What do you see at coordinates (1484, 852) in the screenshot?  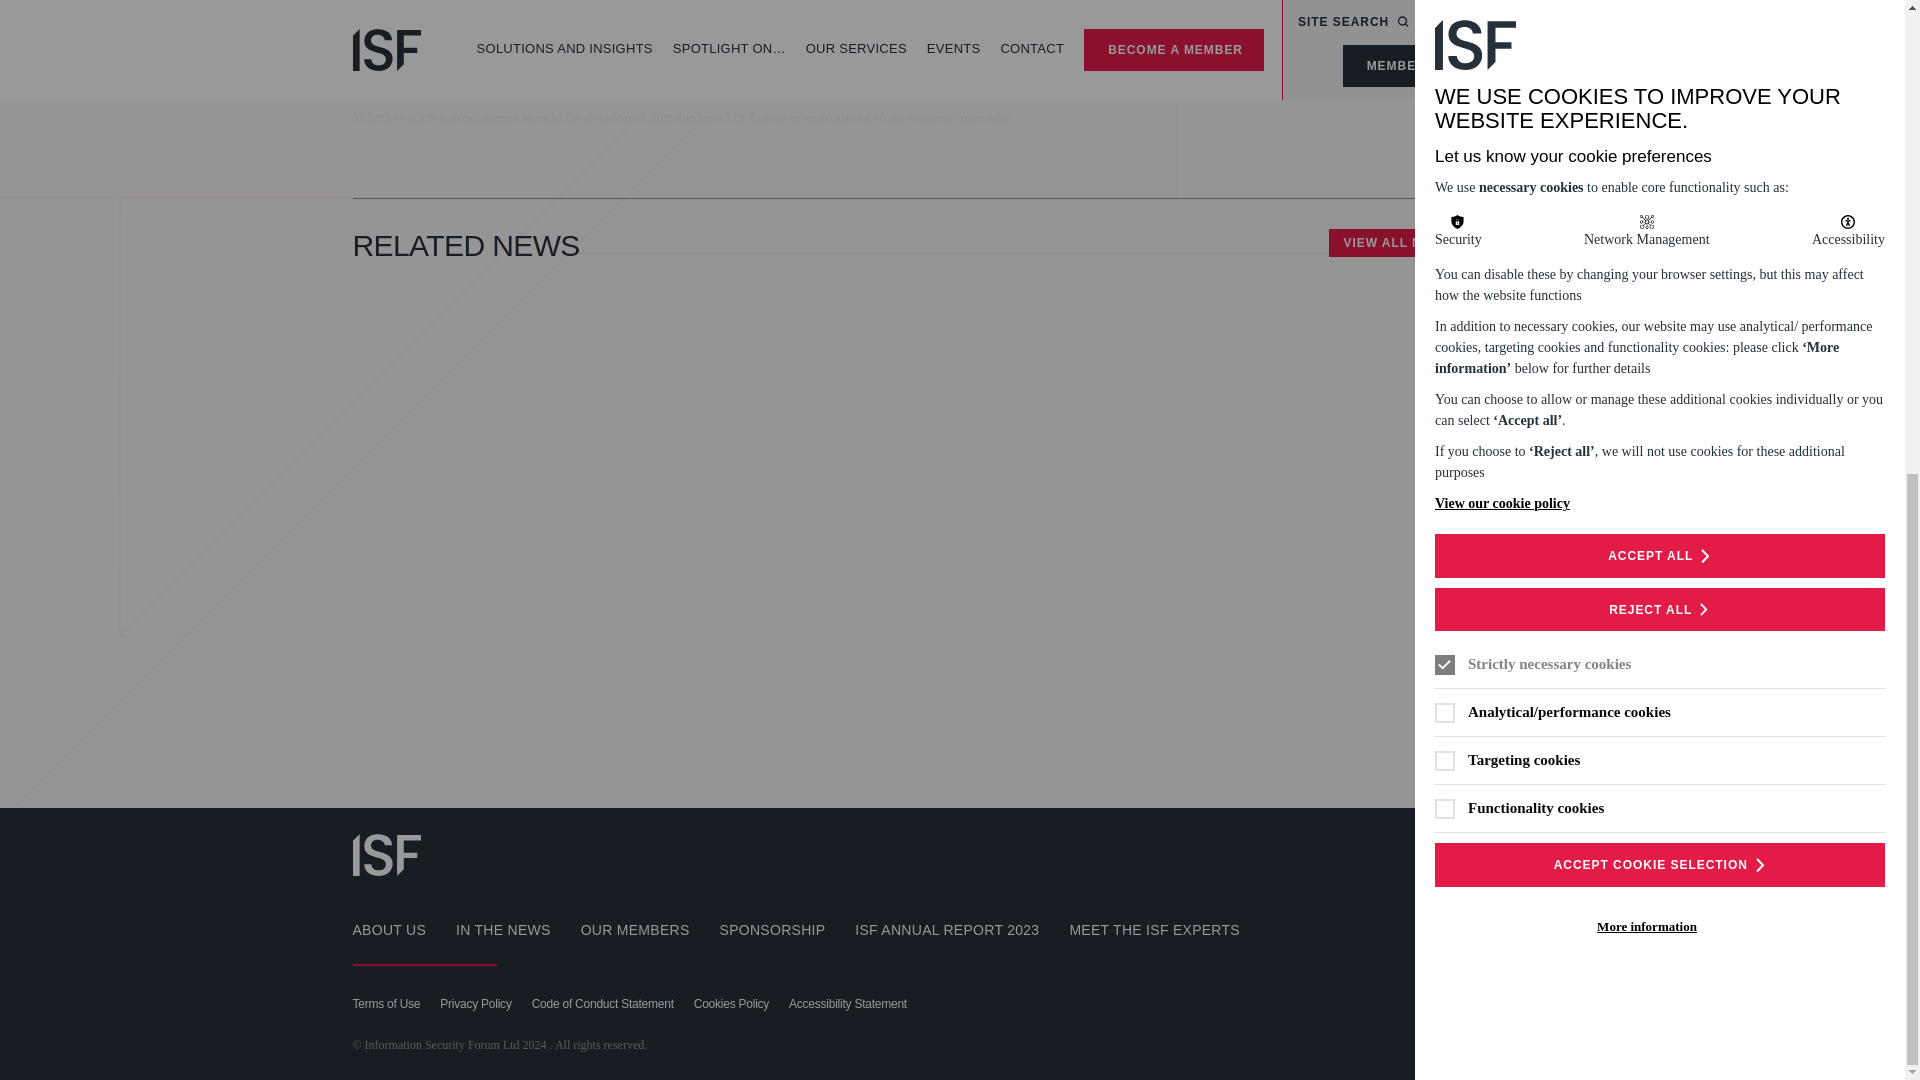 I see `Youtube` at bounding box center [1484, 852].